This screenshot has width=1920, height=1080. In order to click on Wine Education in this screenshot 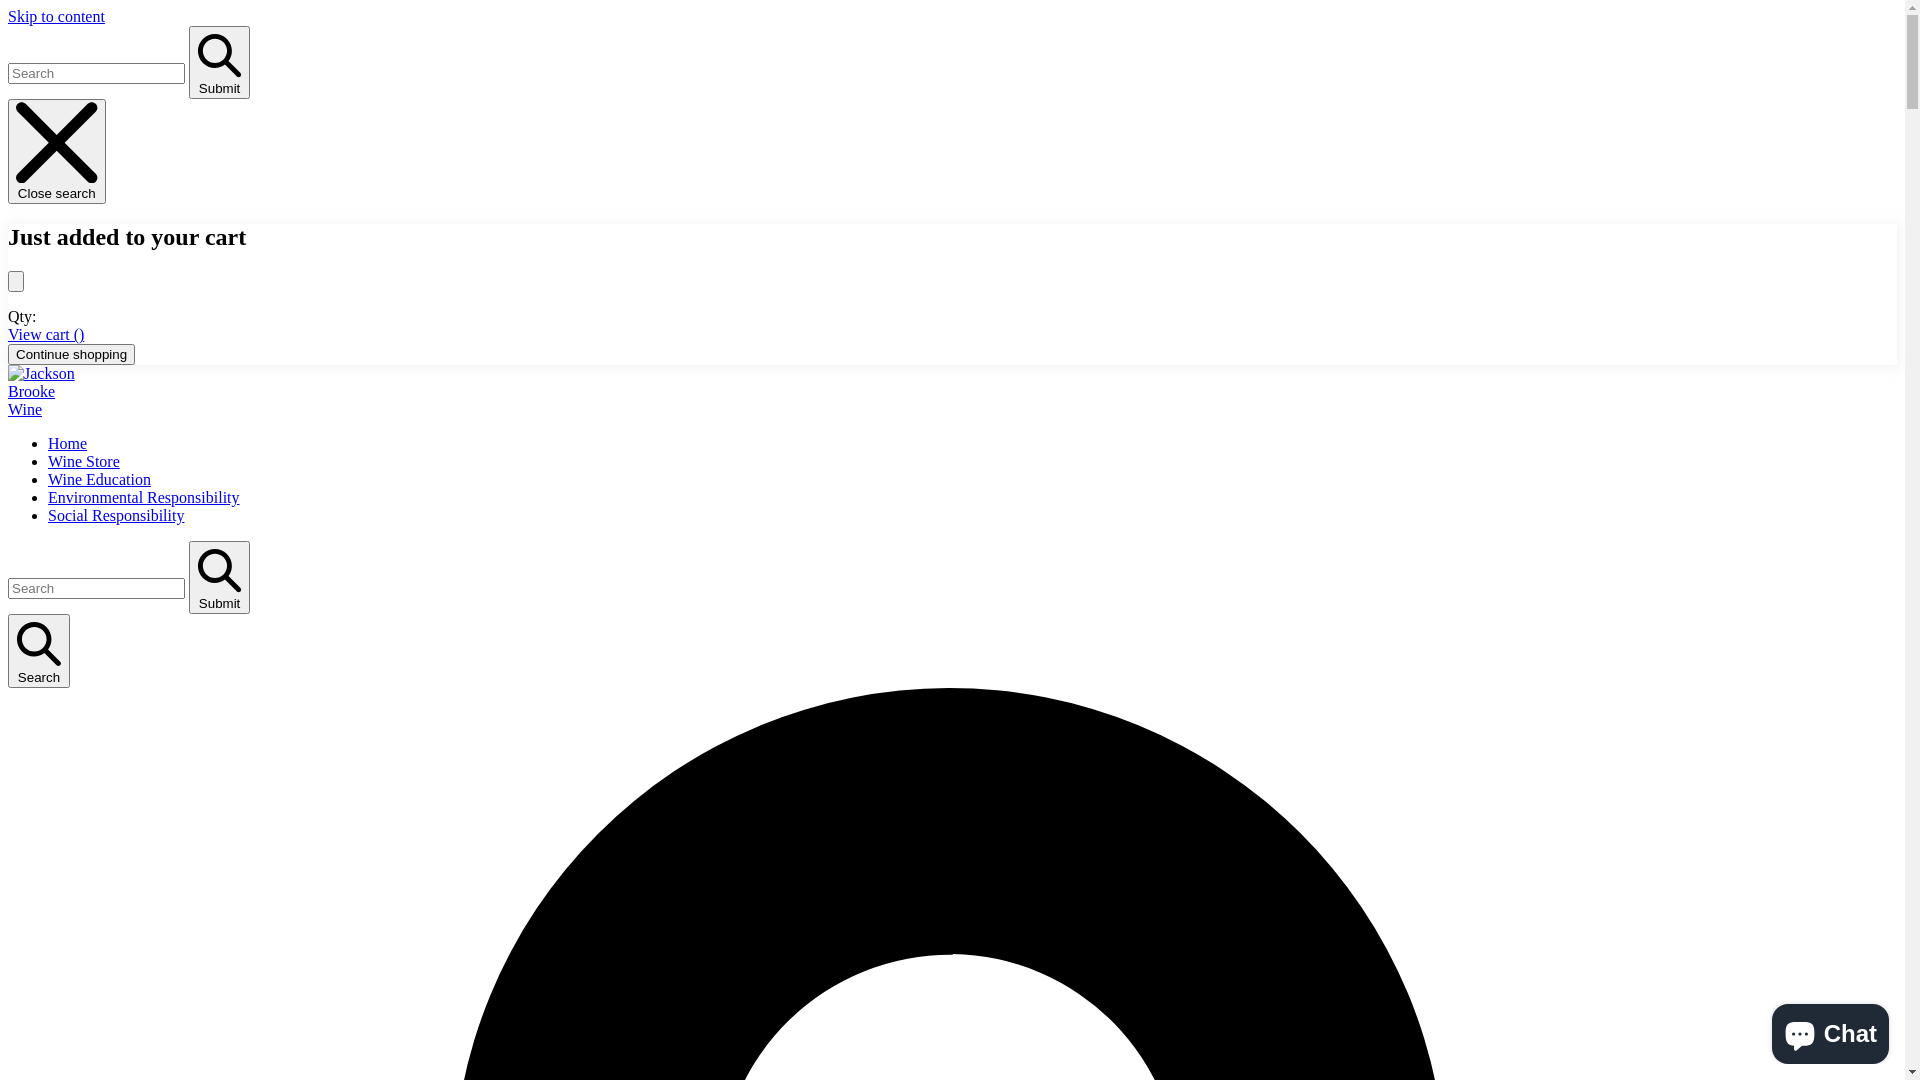, I will do `click(100, 480)`.